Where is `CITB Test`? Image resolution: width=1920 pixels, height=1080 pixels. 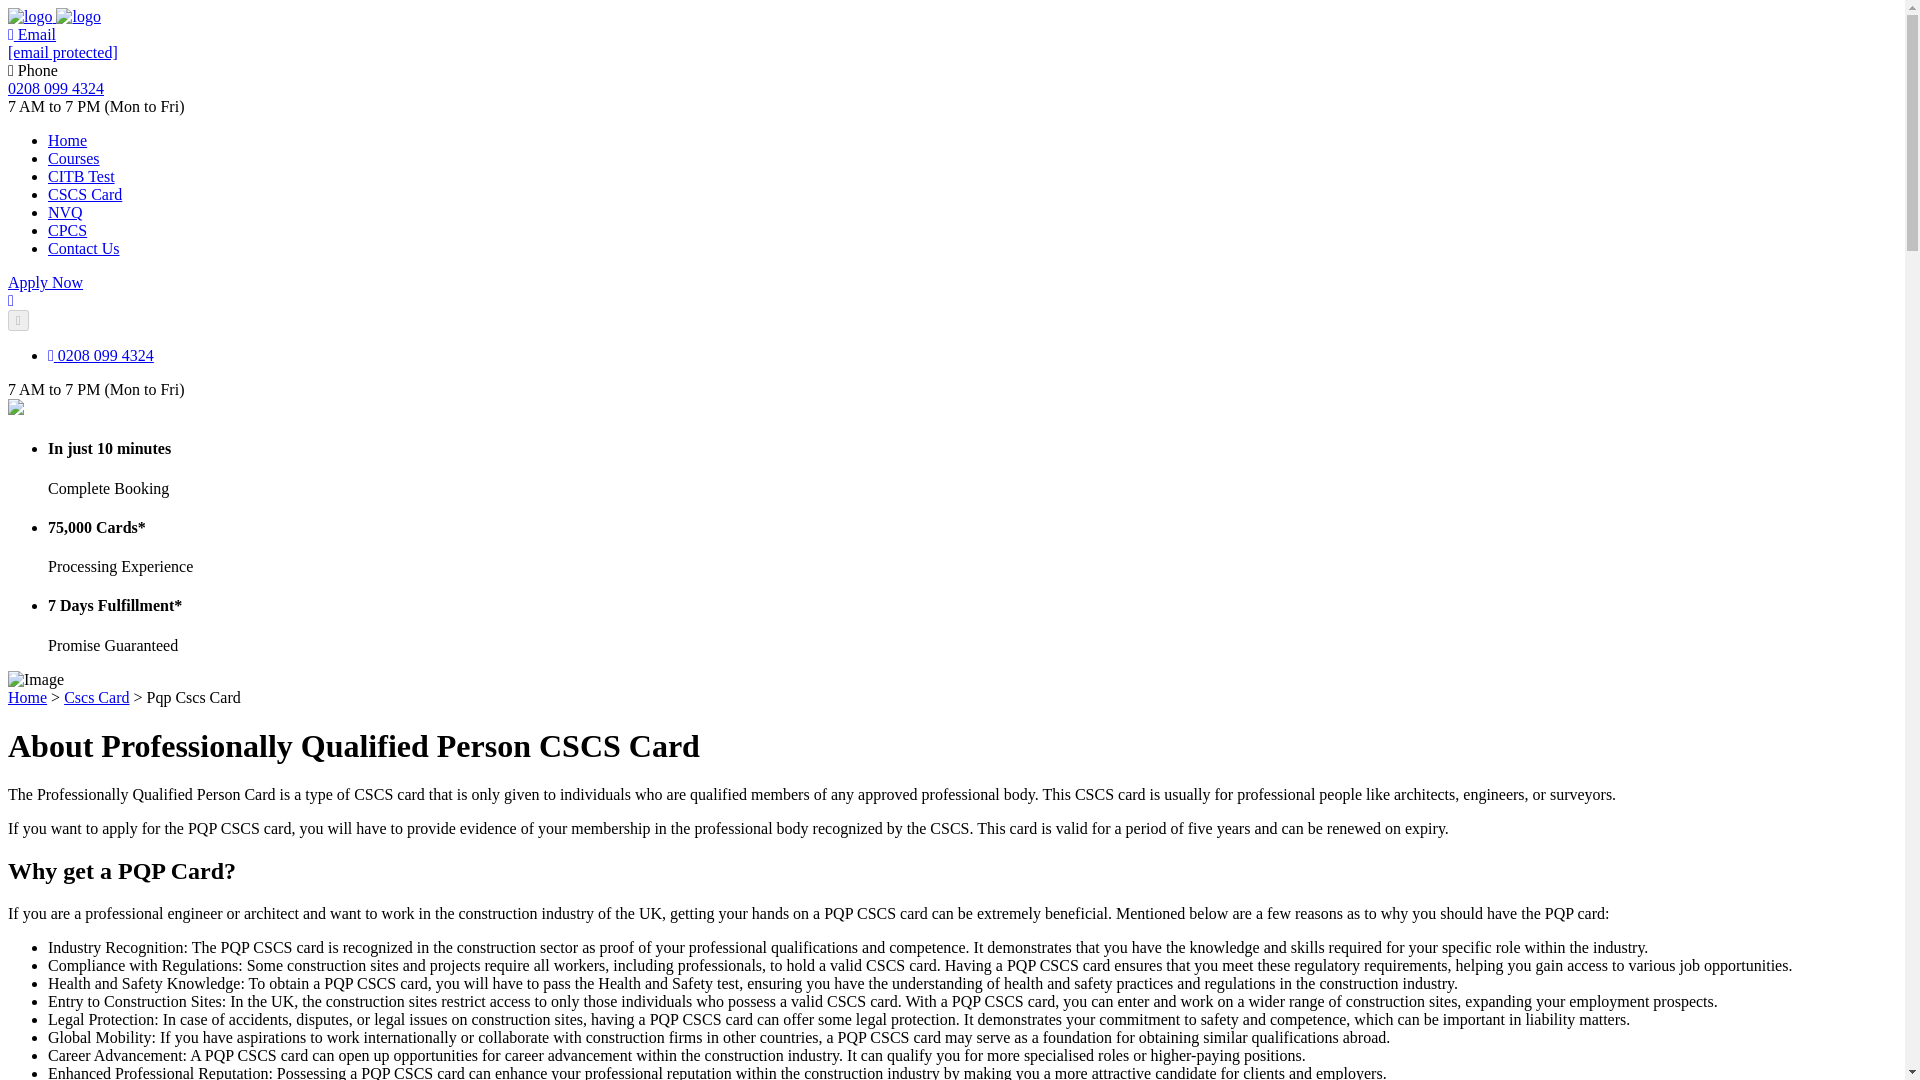 CITB Test is located at coordinates (82, 176).